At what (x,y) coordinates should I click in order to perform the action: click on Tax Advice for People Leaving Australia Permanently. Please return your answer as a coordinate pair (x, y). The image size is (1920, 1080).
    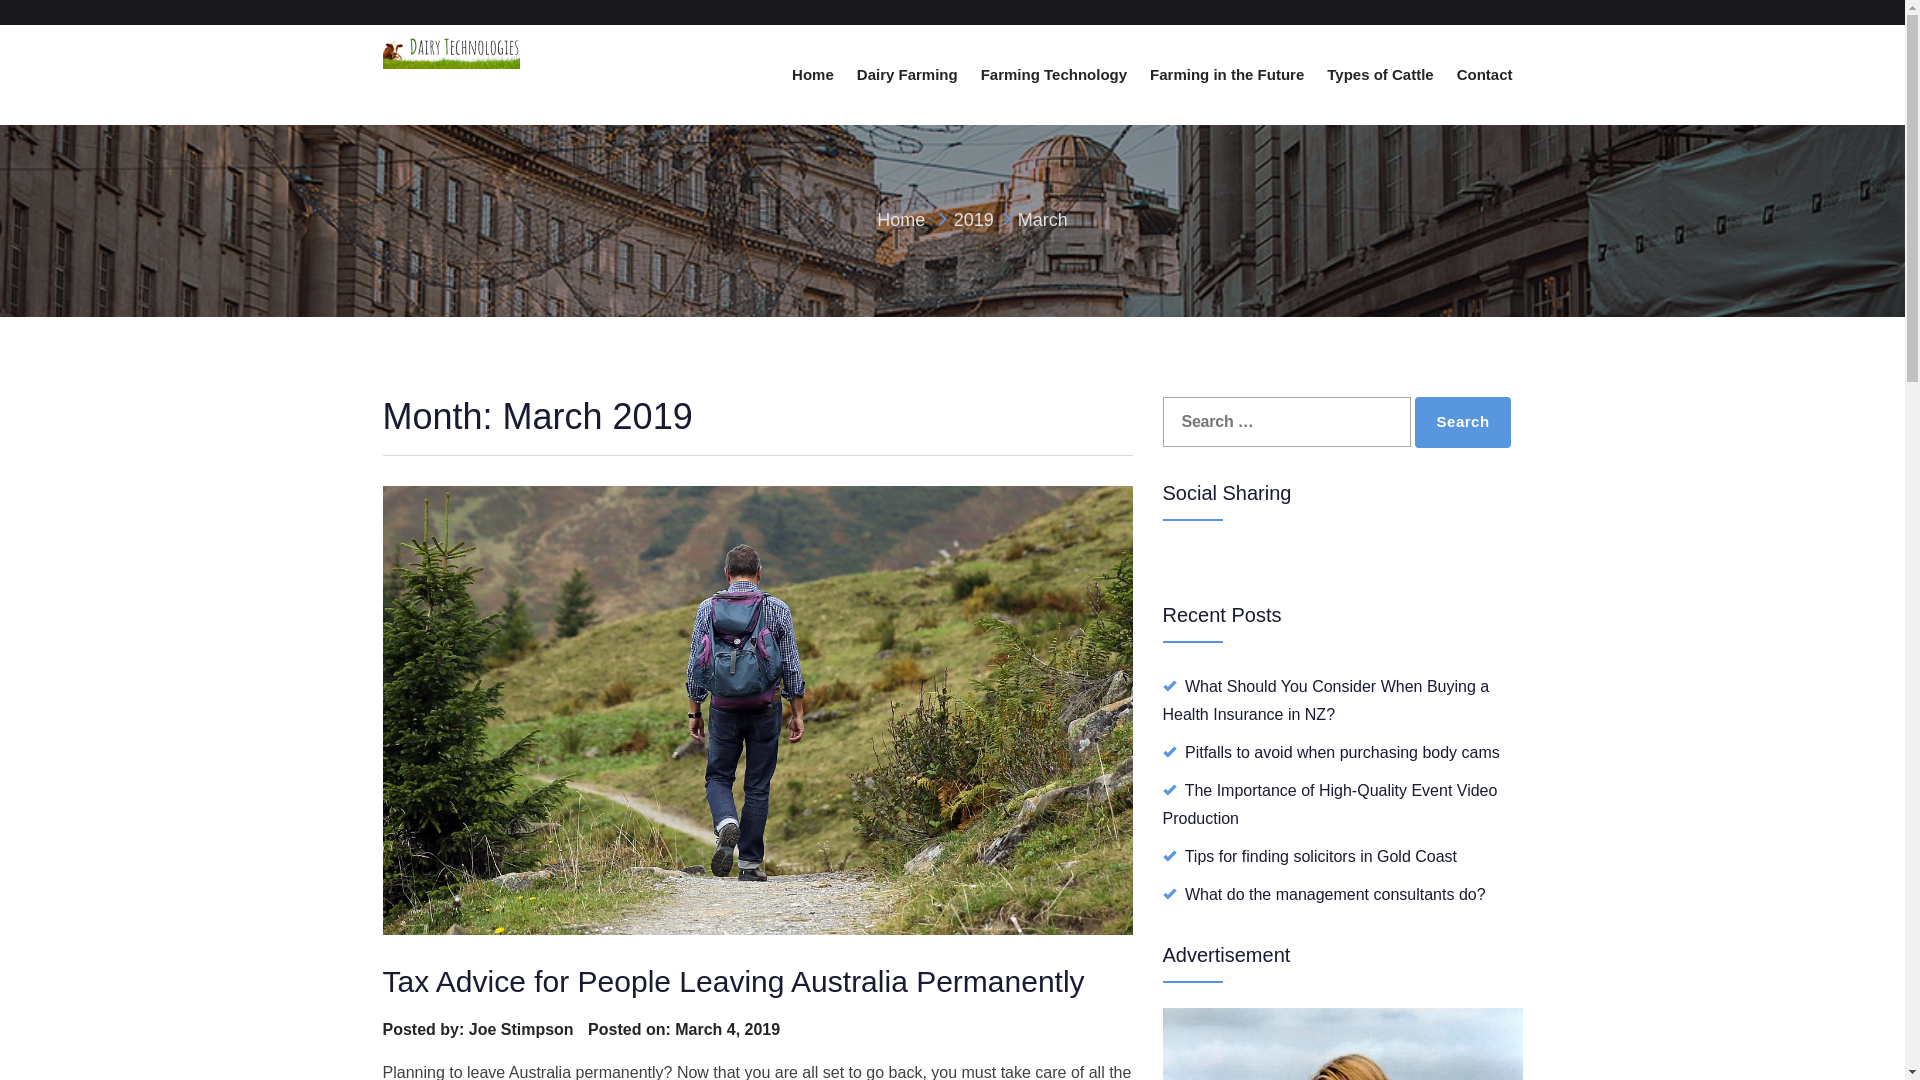
    Looking at the image, I should click on (757, 710).